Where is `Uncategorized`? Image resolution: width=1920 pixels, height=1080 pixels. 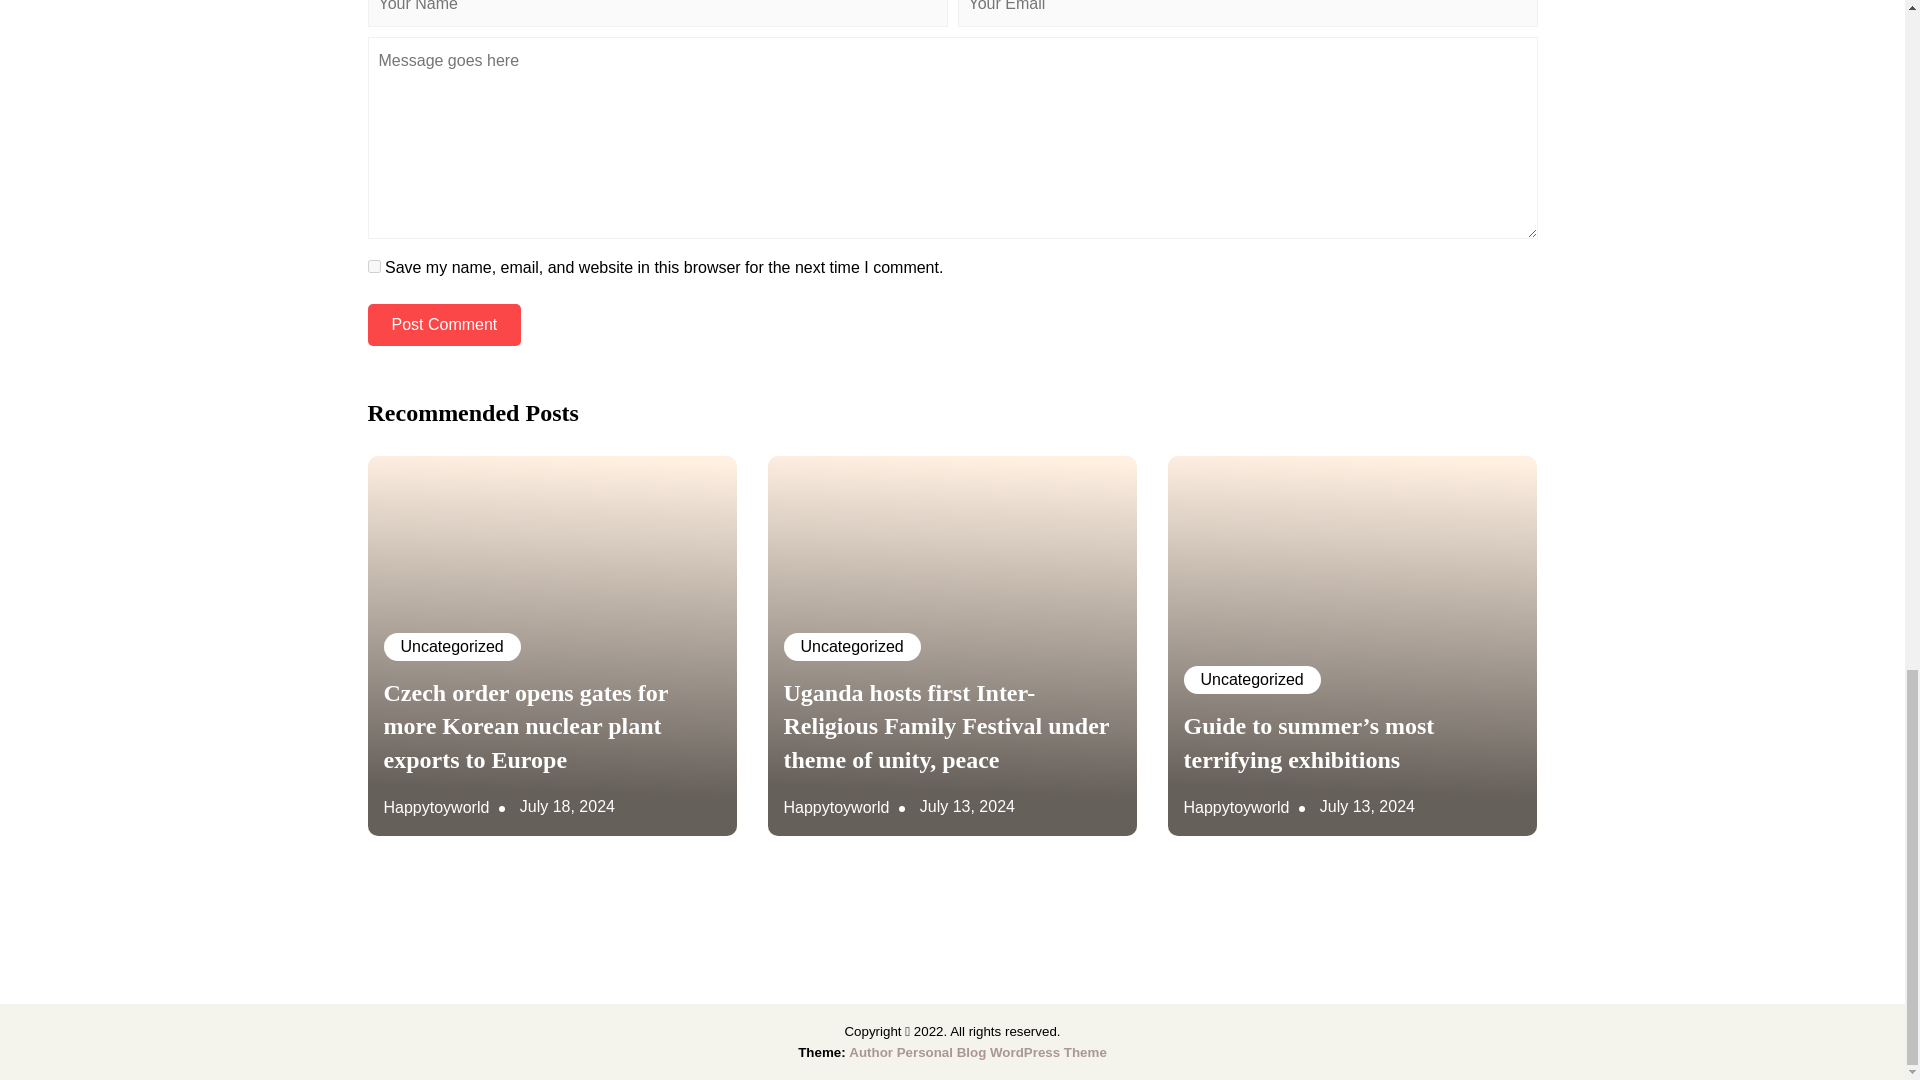
Uncategorized is located at coordinates (1252, 680).